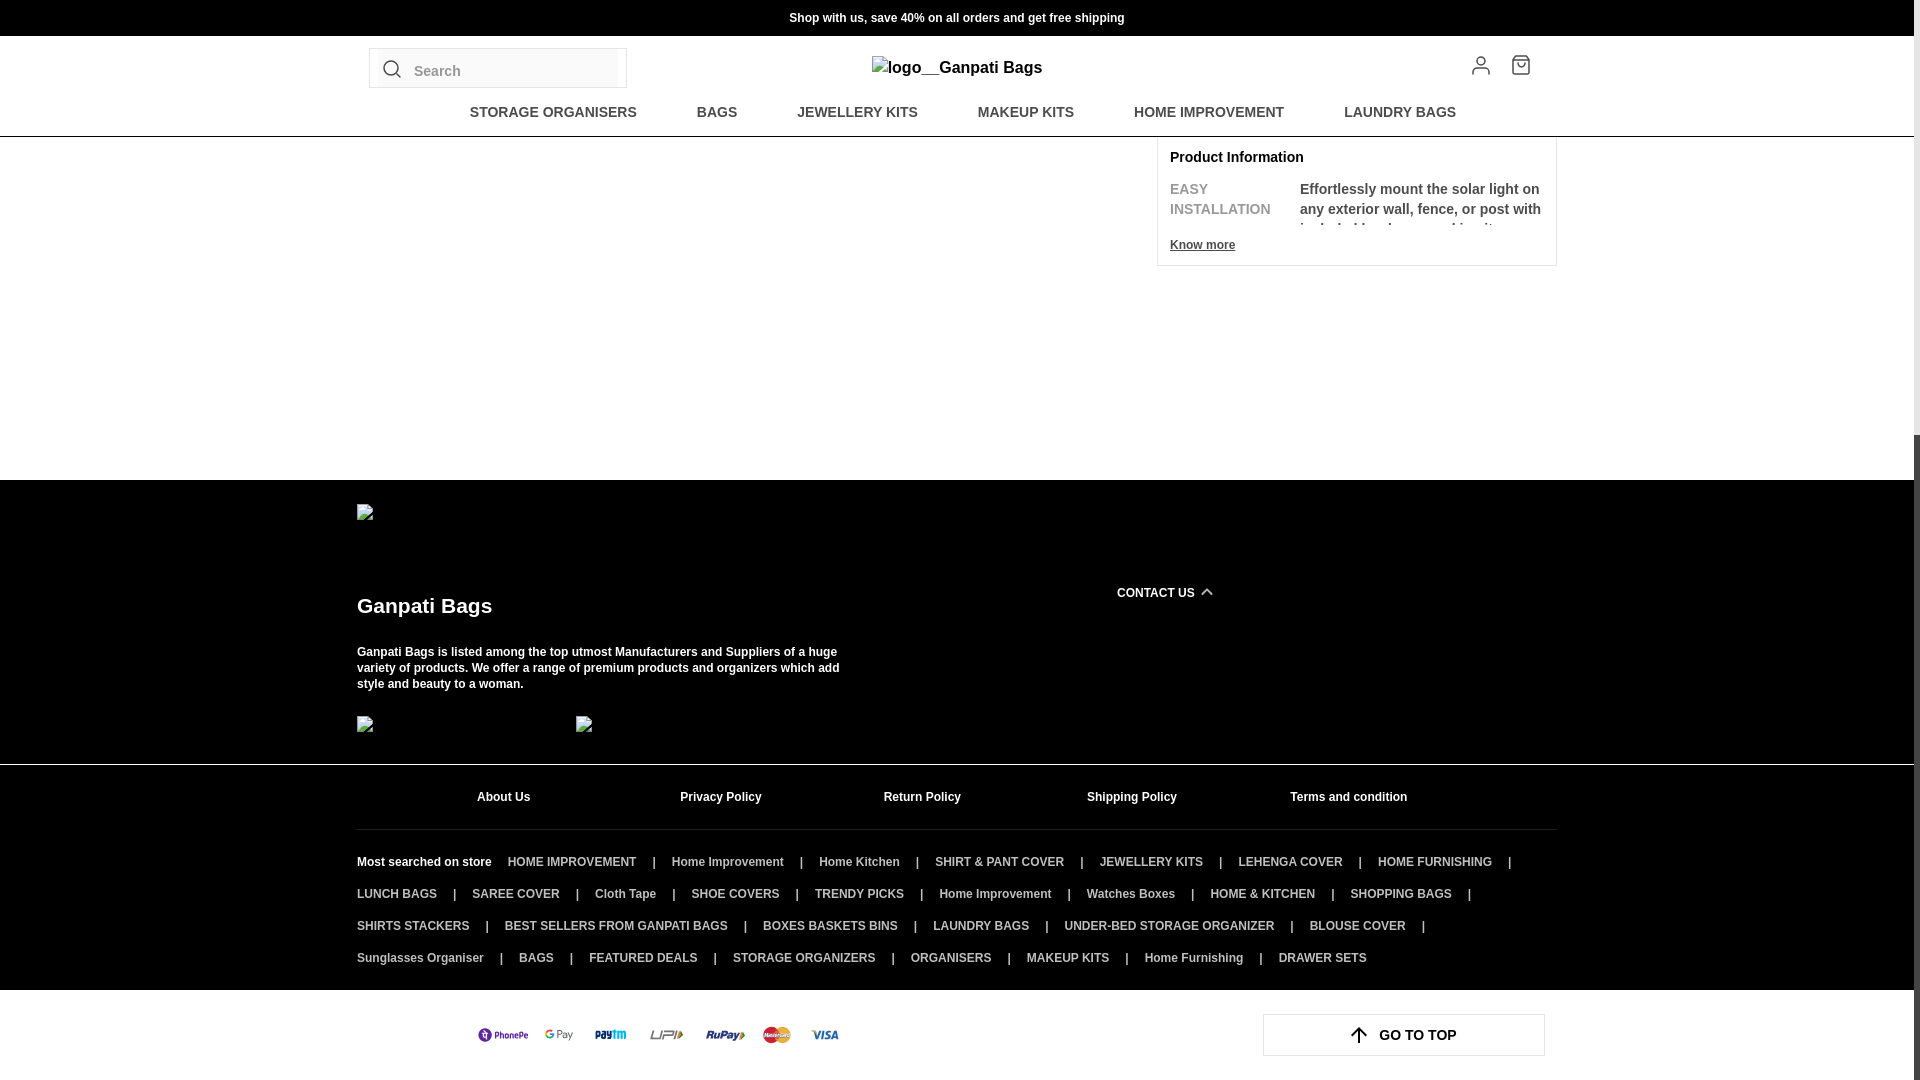 The width and height of the screenshot is (1920, 1080). I want to click on Shipping Policy, so click(1160, 796).